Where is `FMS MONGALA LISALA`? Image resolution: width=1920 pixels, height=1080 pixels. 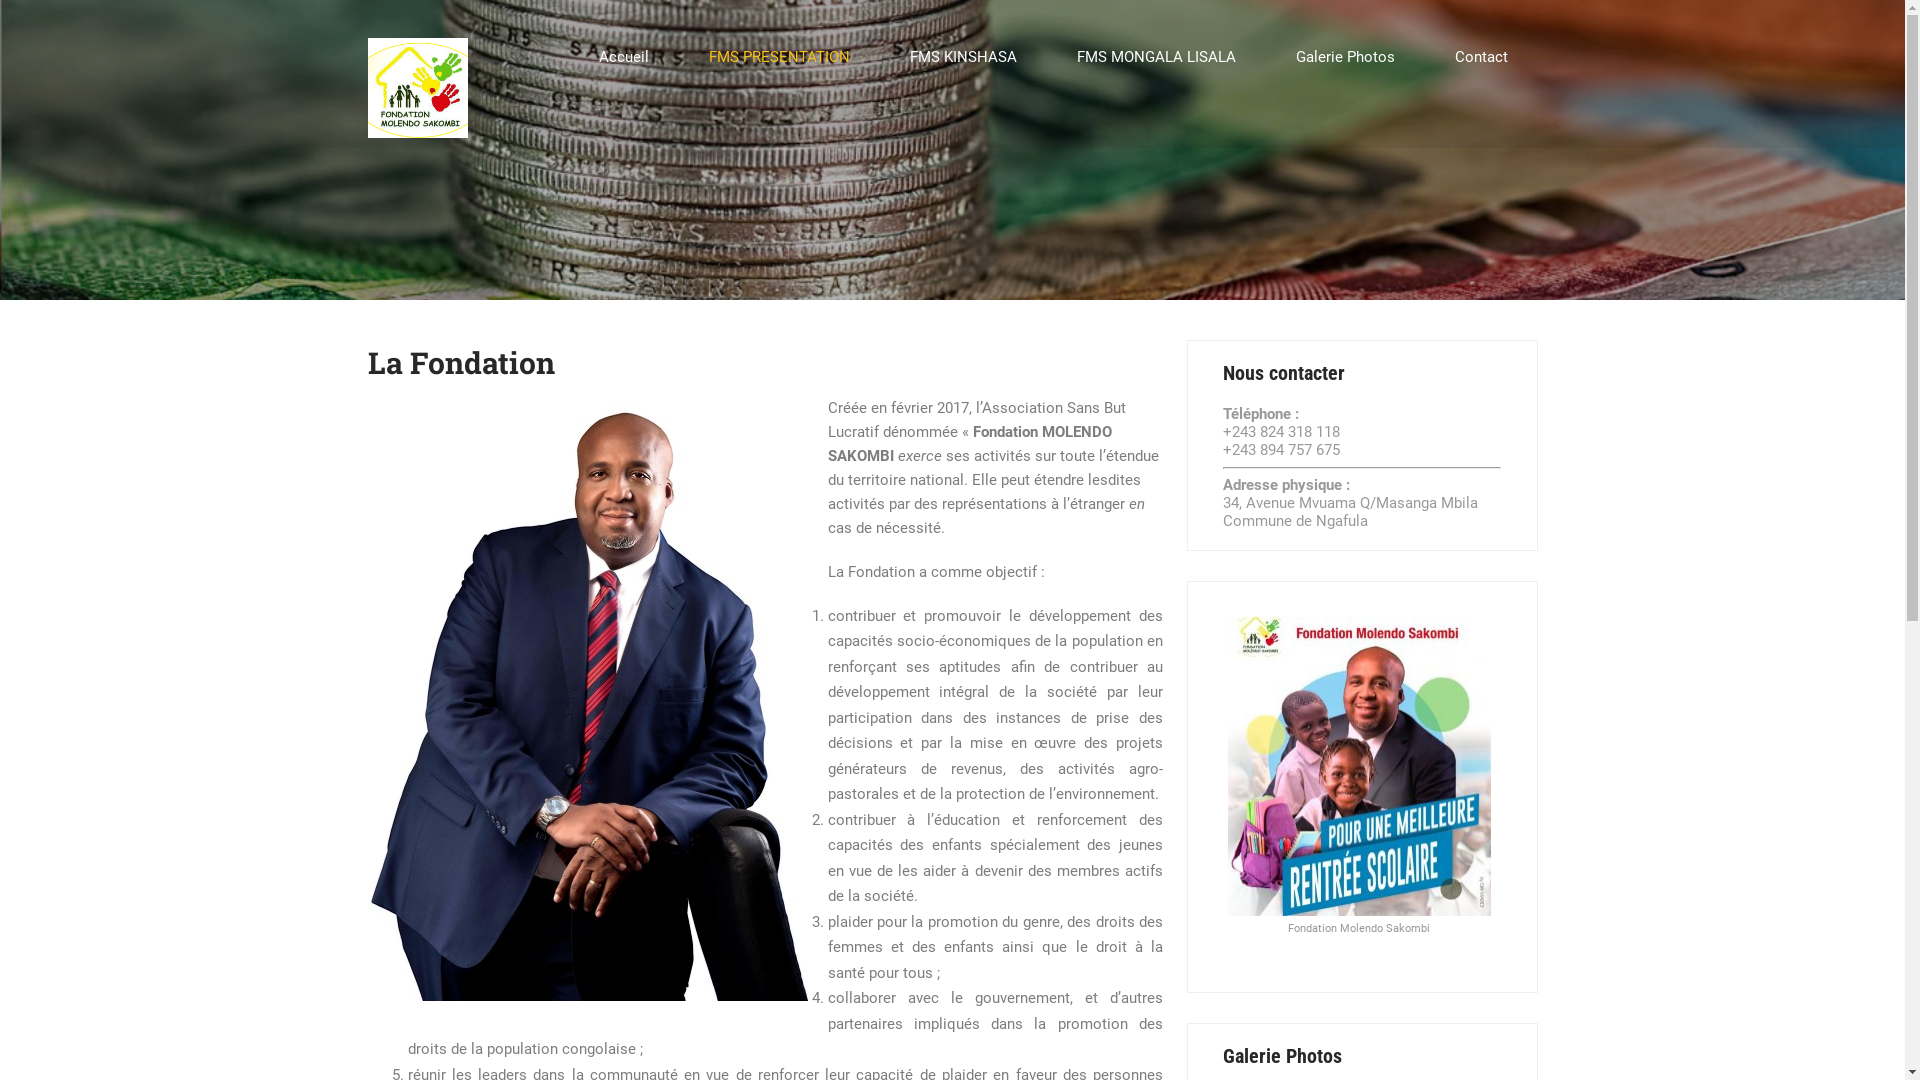 FMS MONGALA LISALA is located at coordinates (1156, 58).